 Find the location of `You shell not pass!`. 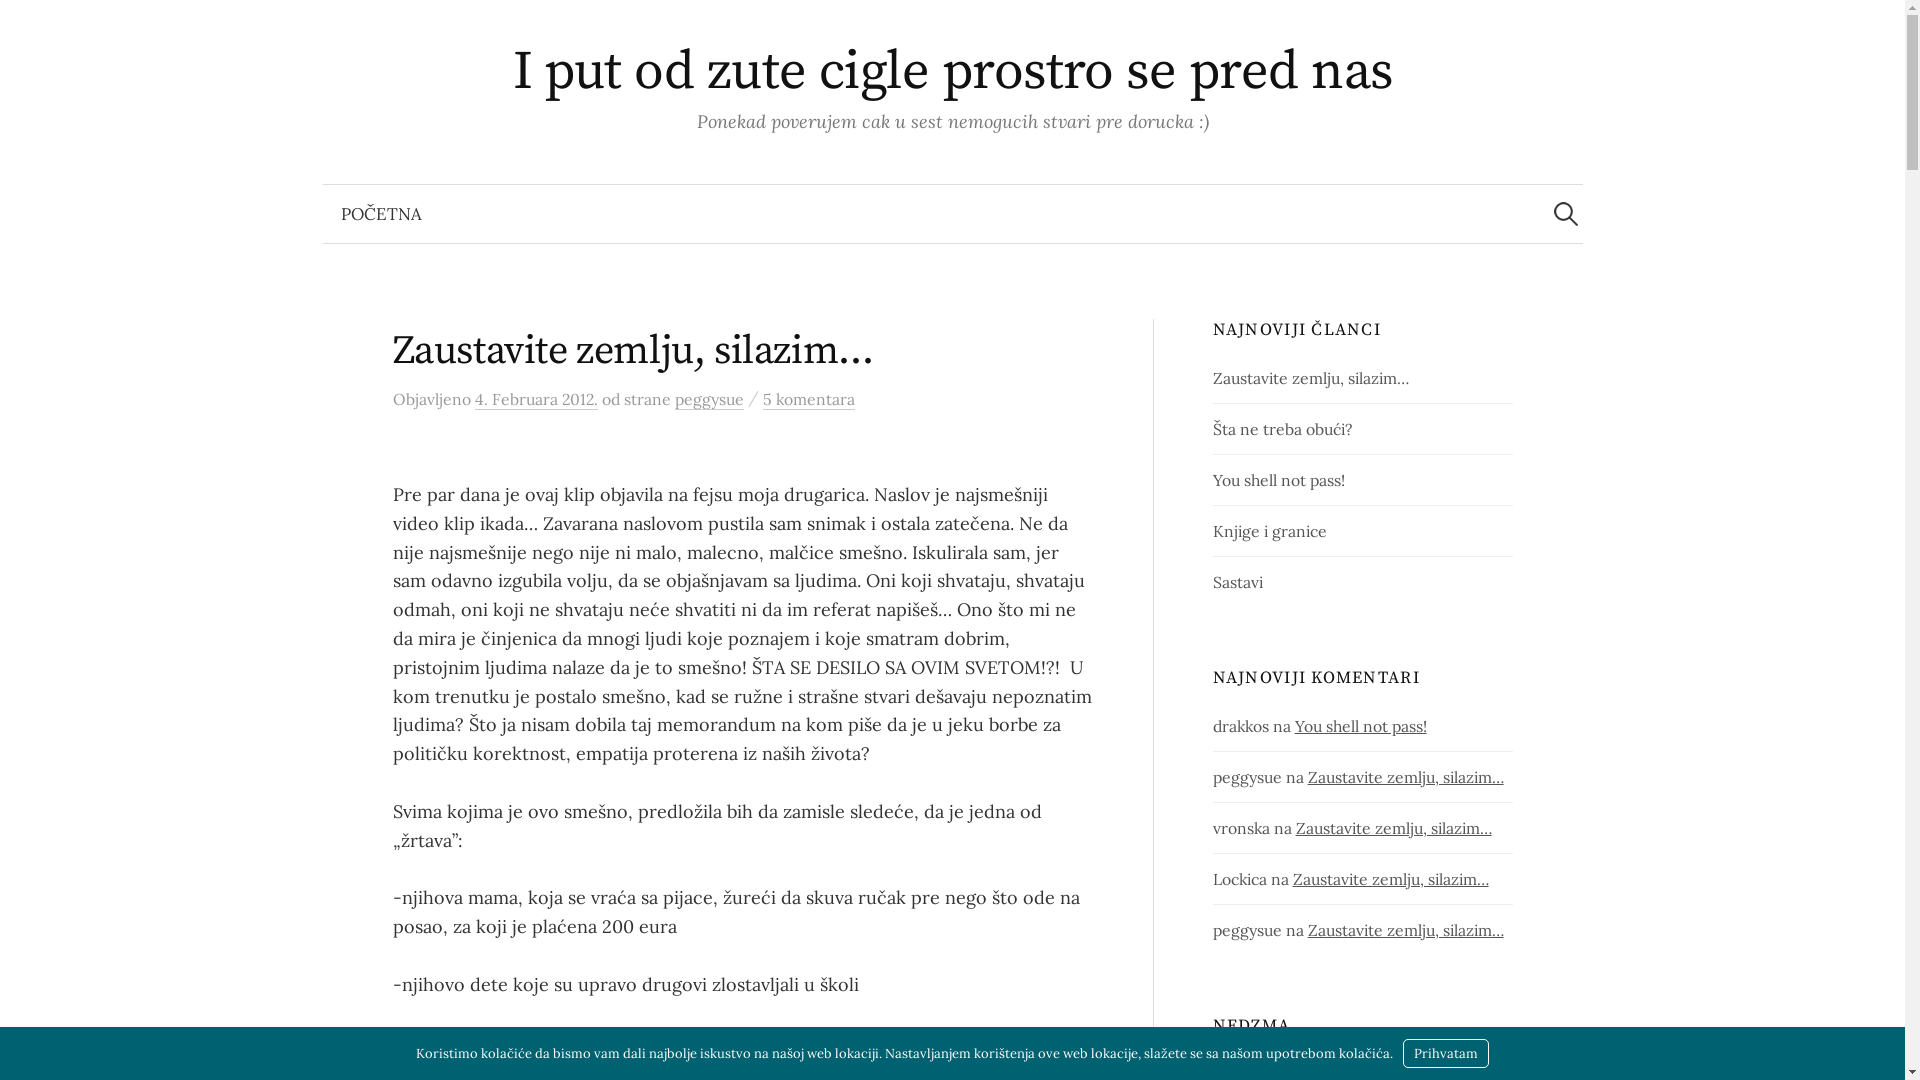

You shell not pass! is located at coordinates (1279, 480).